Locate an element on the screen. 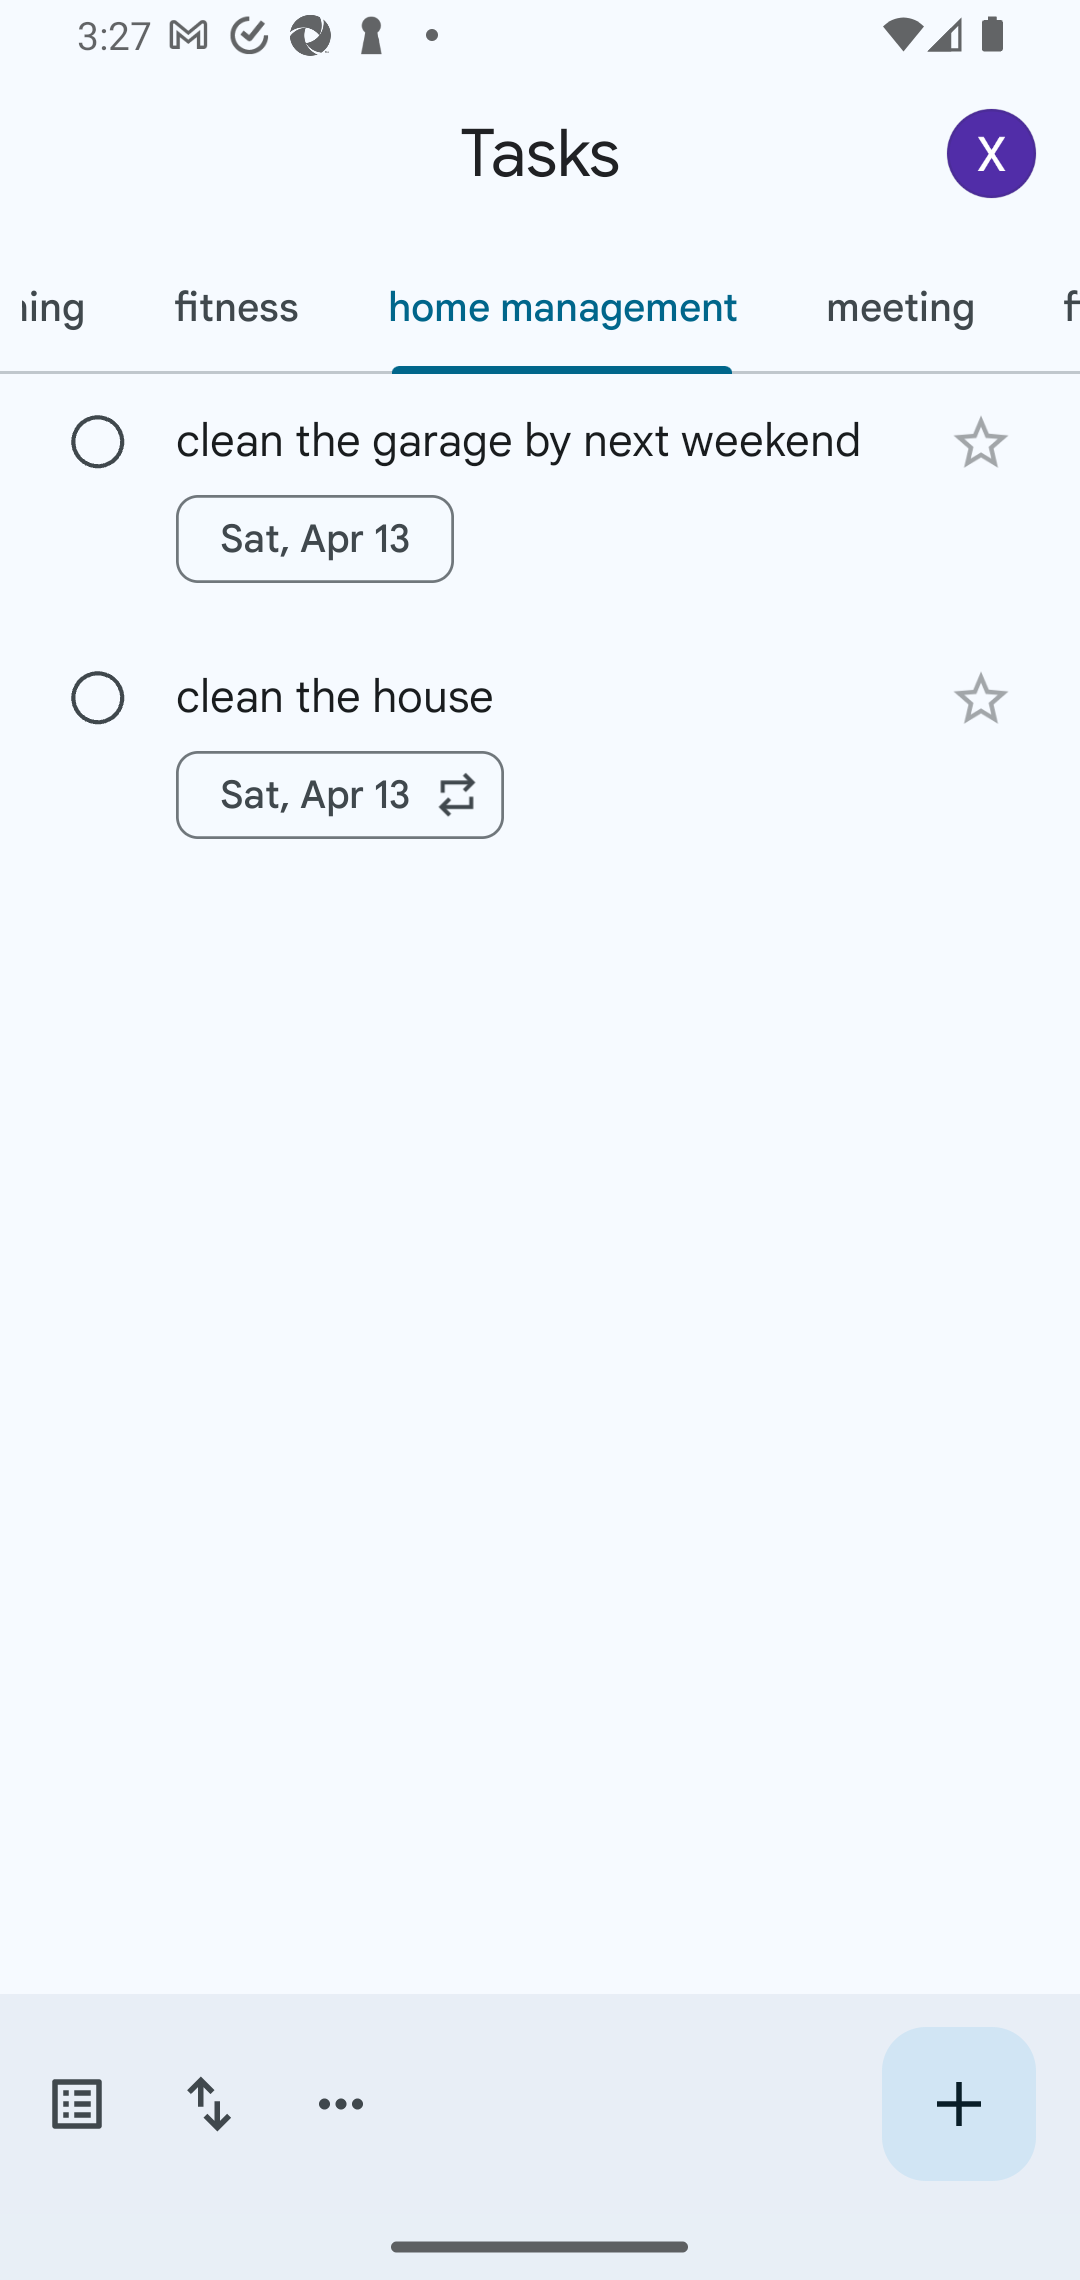 The height and width of the screenshot is (2280, 1080). Create new task is located at coordinates (958, 2104).